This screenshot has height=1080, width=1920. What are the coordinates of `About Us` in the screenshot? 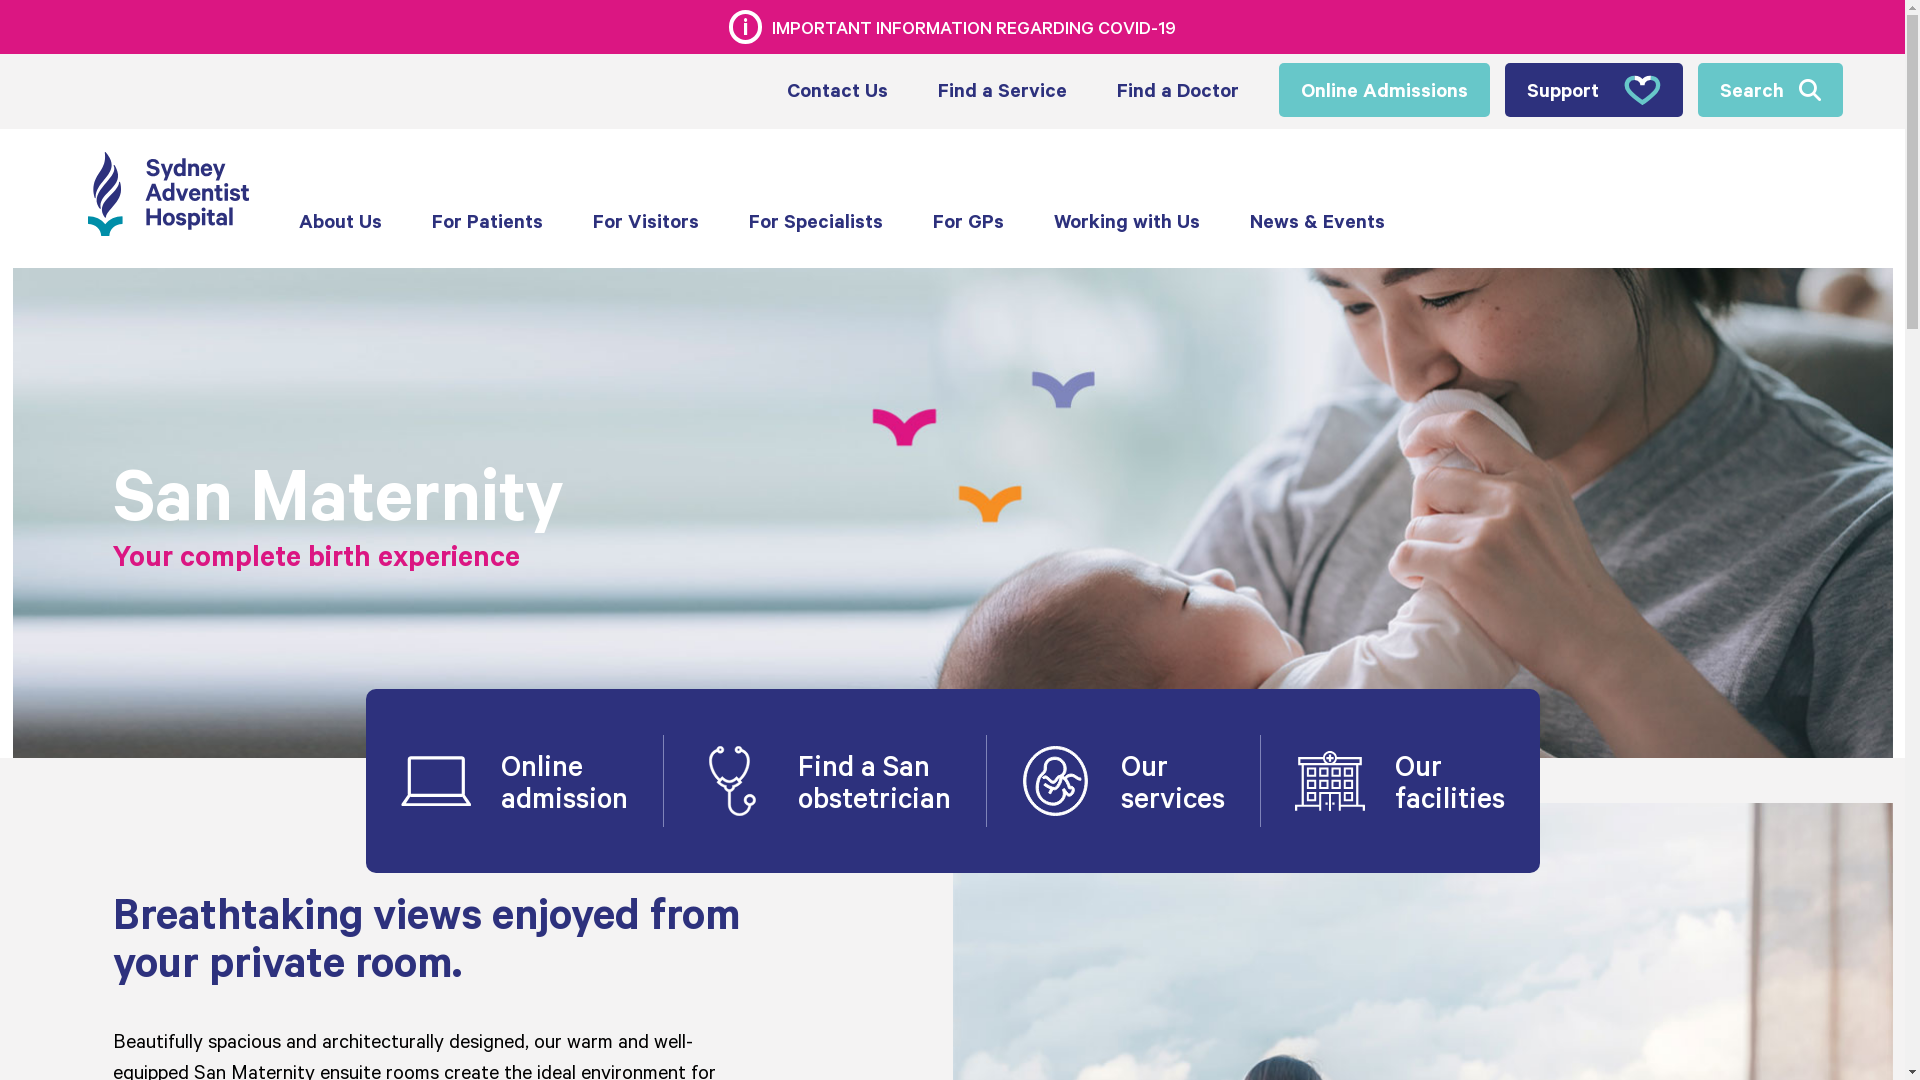 It's located at (340, 222).